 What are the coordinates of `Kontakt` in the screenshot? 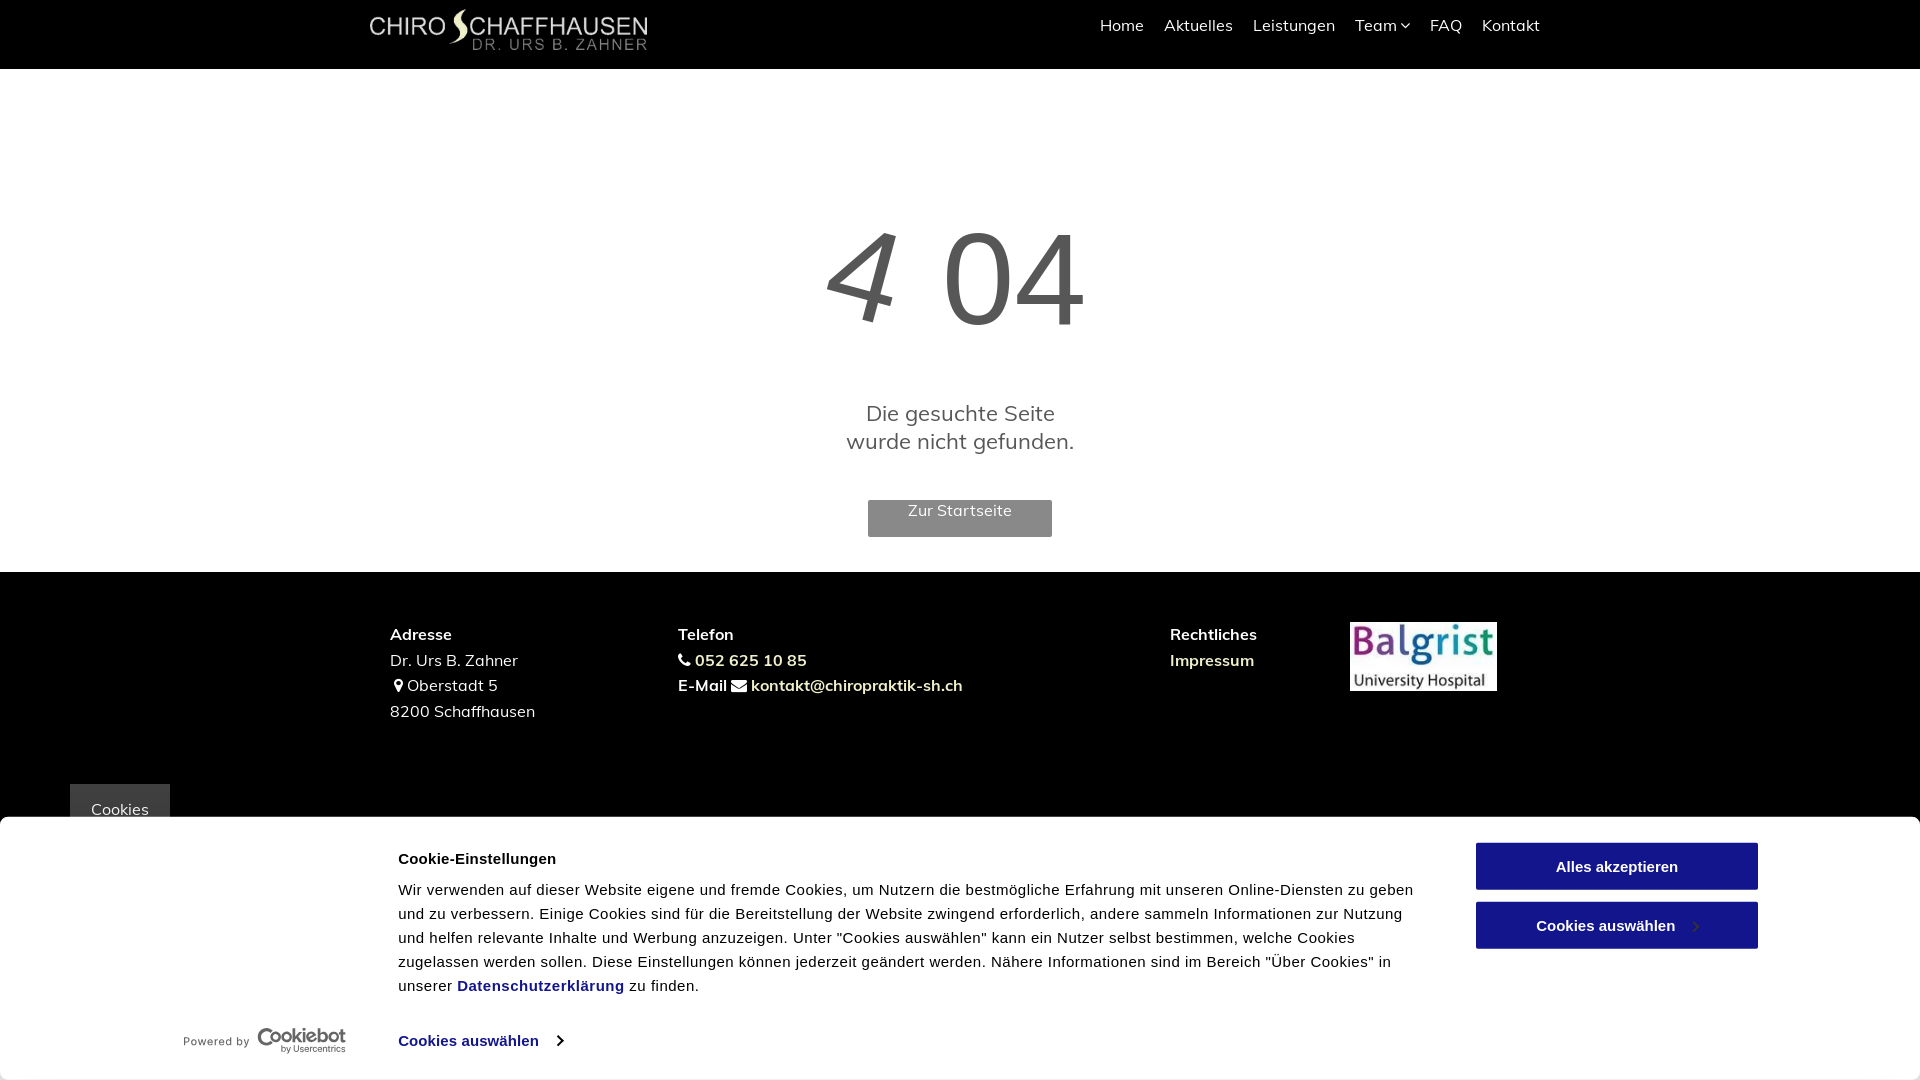 It's located at (1511, 25).